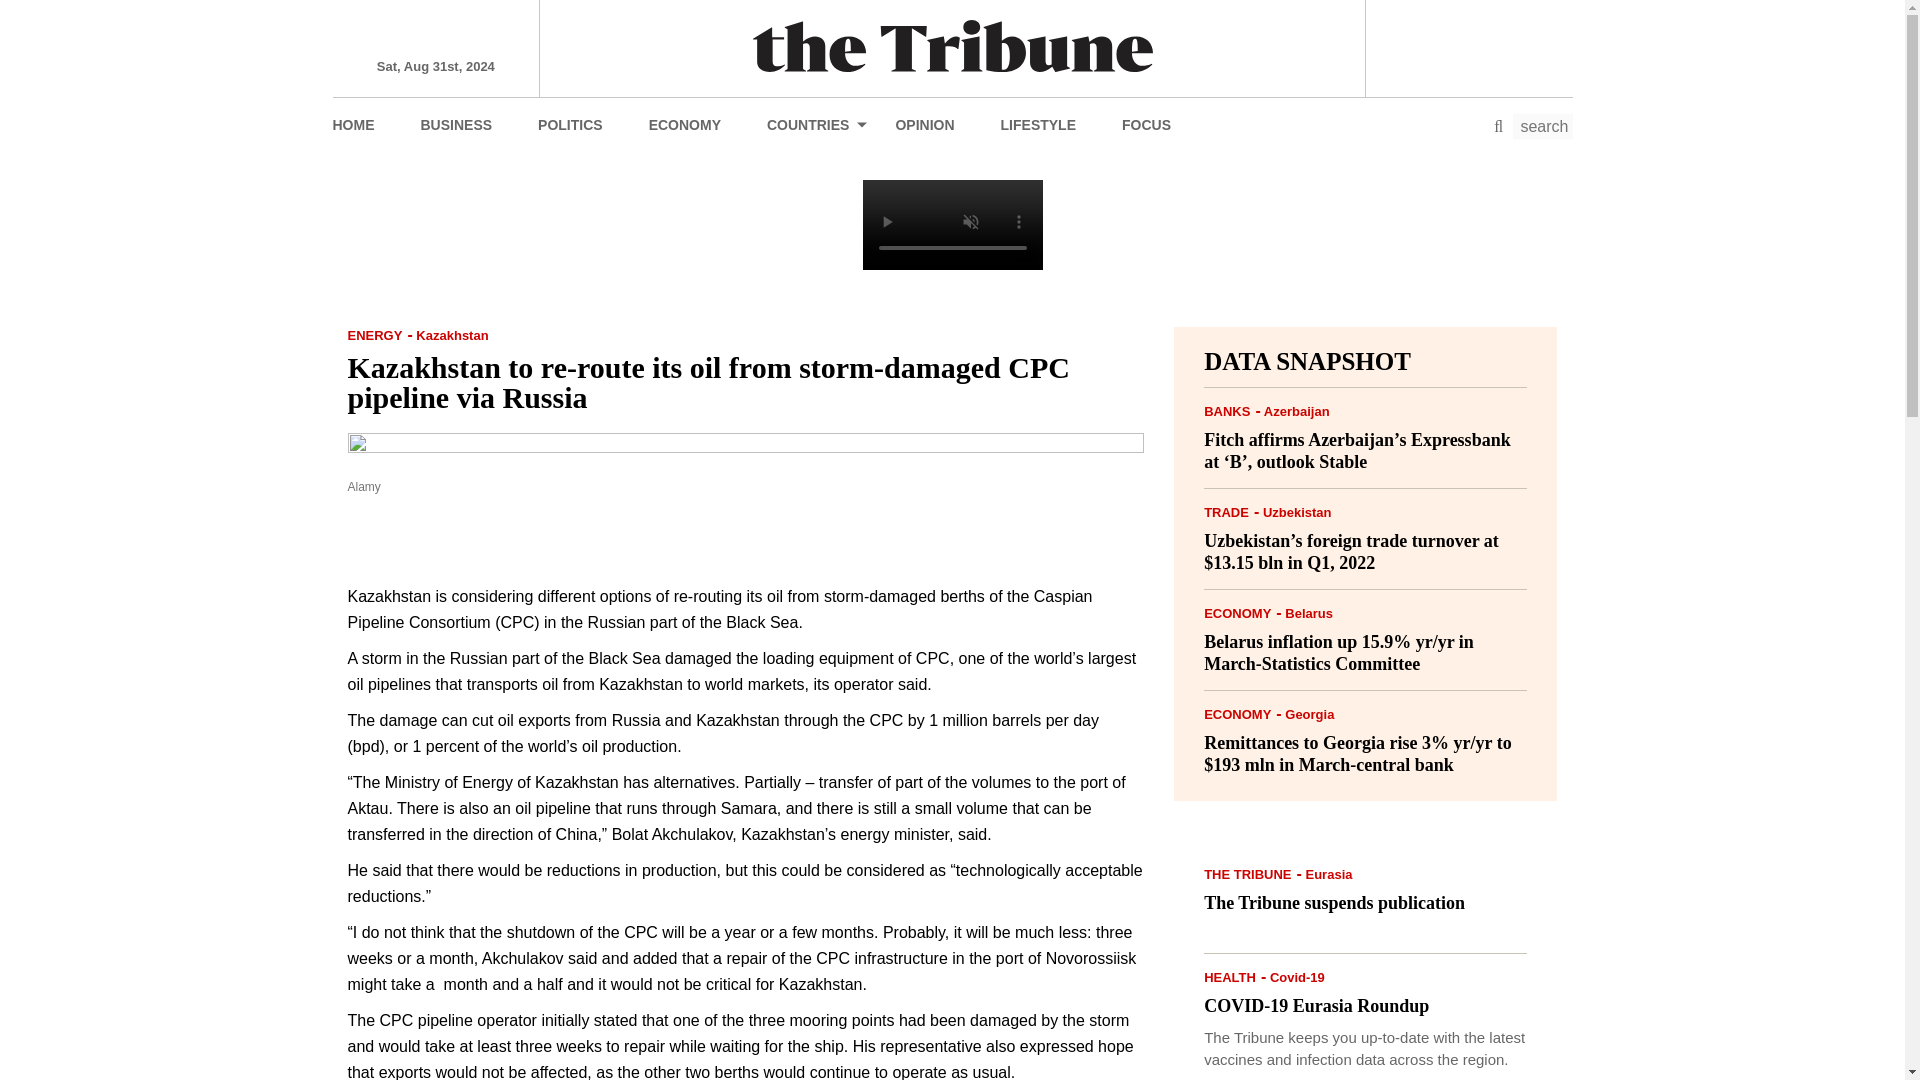 Image resolution: width=1920 pixels, height=1080 pixels. Describe the element at coordinates (570, 124) in the screenshot. I see `POLITICS` at that location.